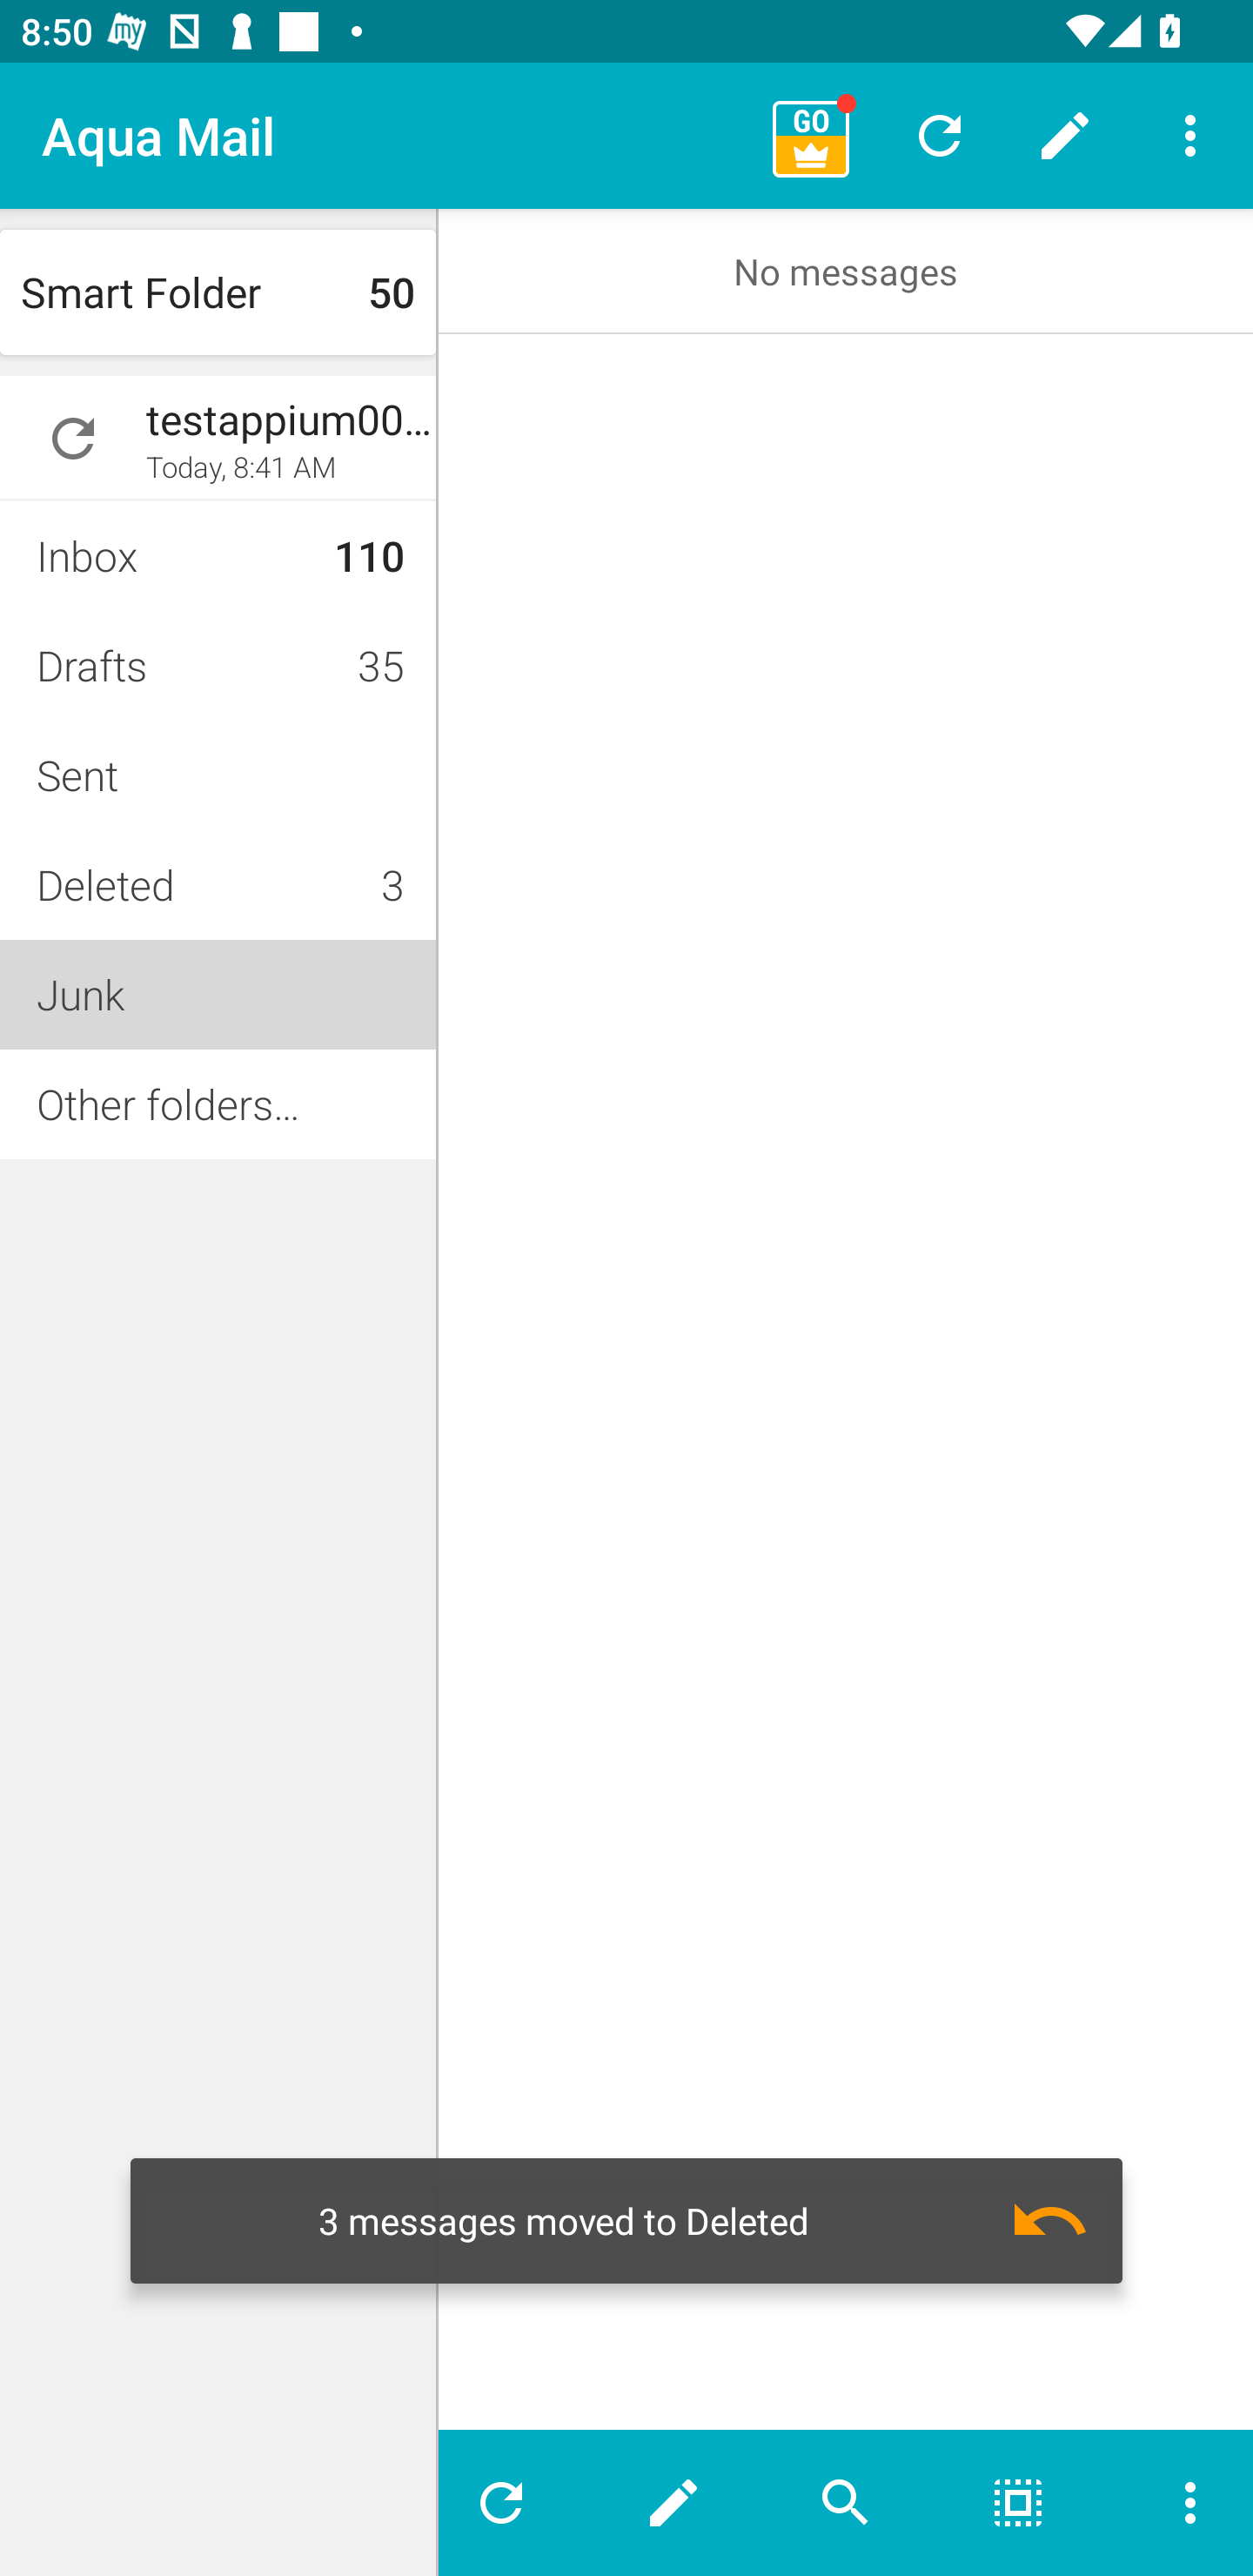 This screenshot has width=1253, height=2576. I want to click on New message, so click(673, 2503).